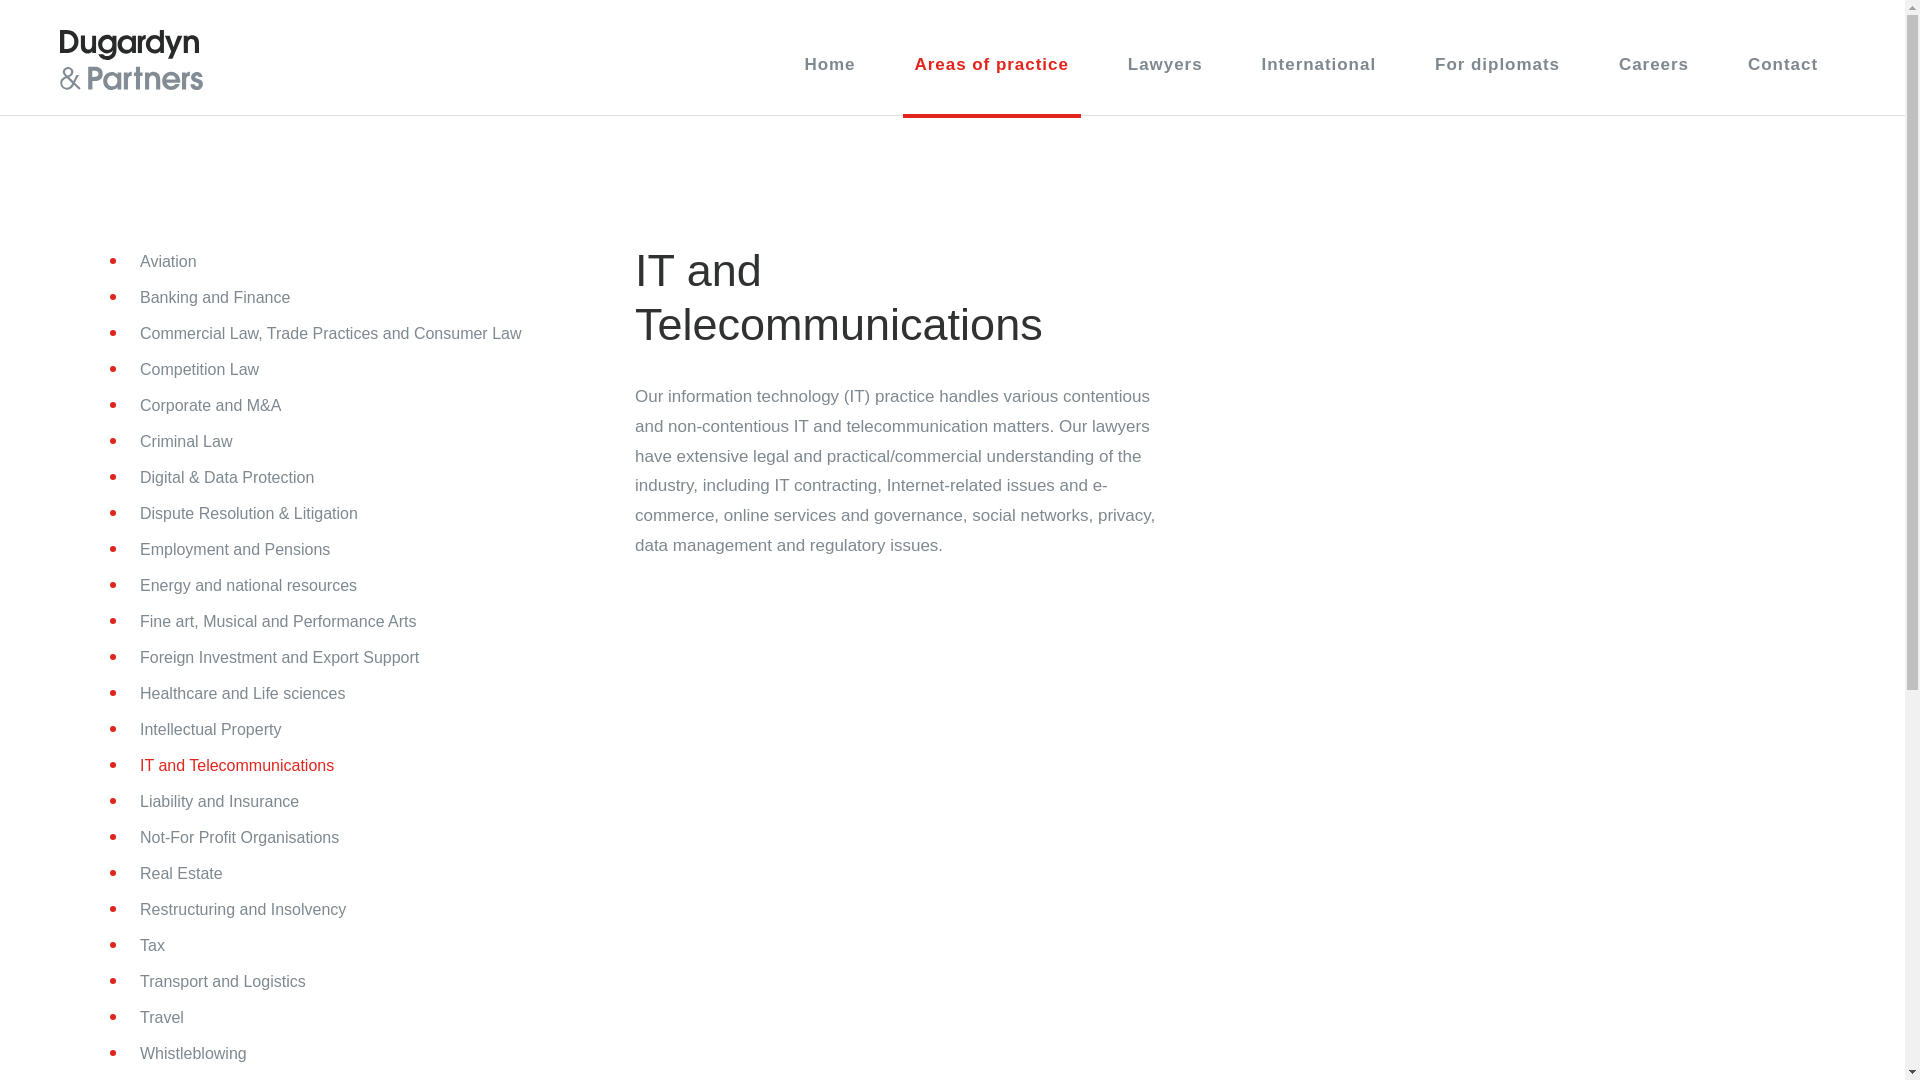 This screenshot has height=1080, width=1920. I want to click on Contact, so click(1783, 72).